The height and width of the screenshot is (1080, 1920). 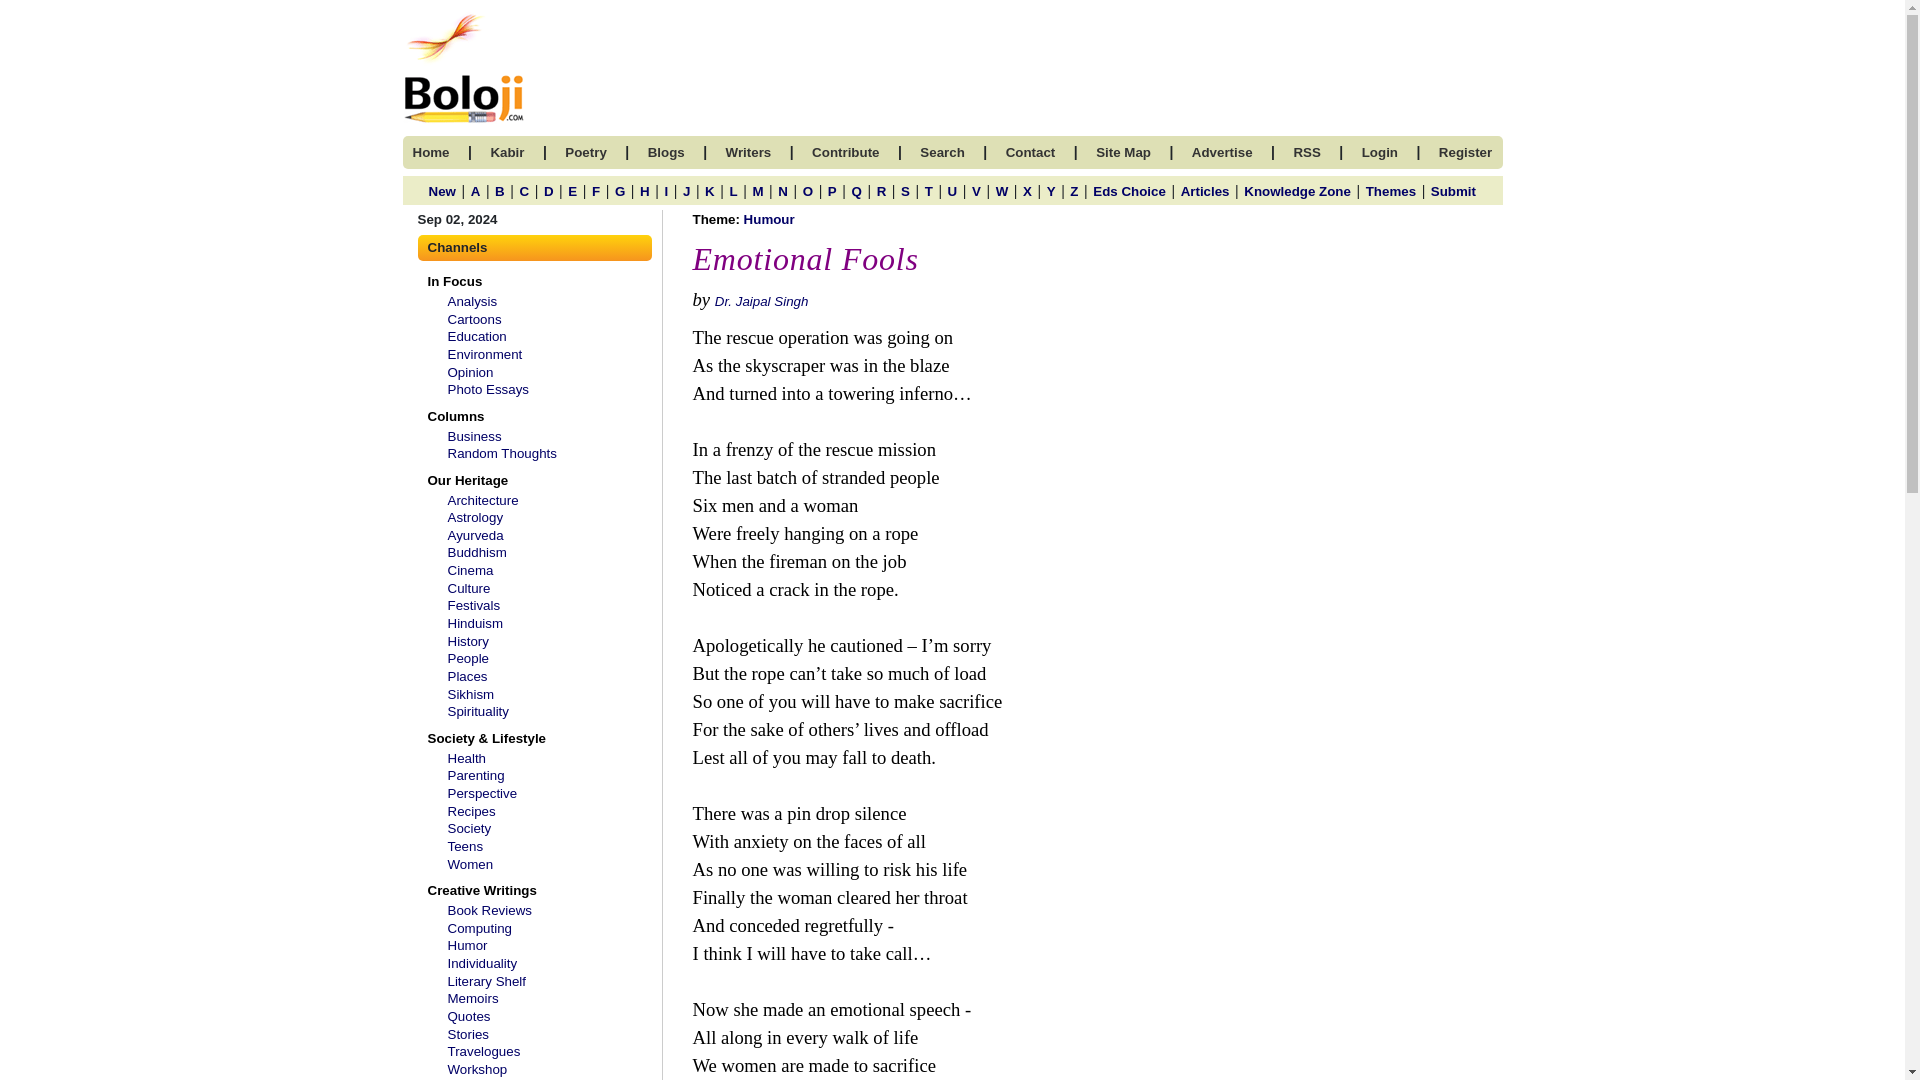 What do you see at coordinates (430, 152) in the screenshot?
I see `Home` at bounding box center [430, 152].